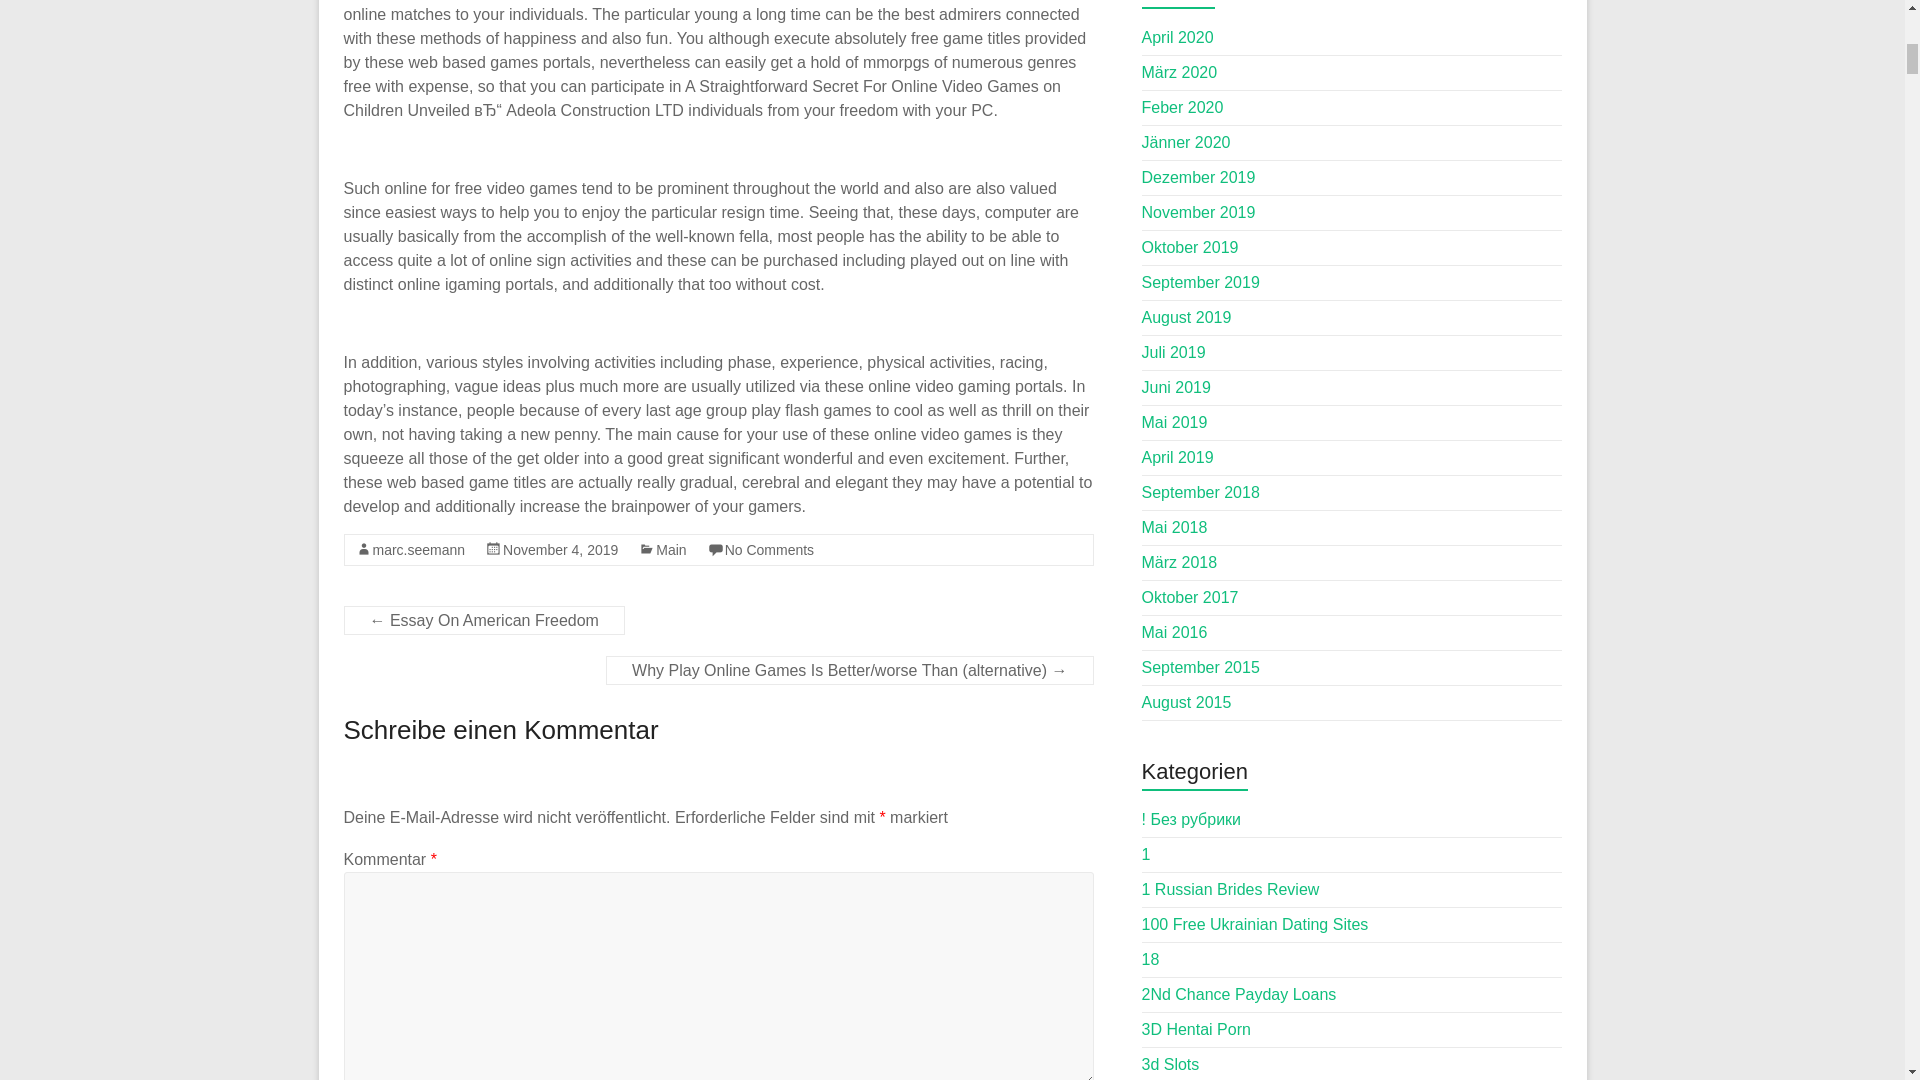 The width and height of the screenshot is (1920, 1080). Describe the element at coordinates (560, 550) in the screenshot. I see `November 4, 2019` at that location.